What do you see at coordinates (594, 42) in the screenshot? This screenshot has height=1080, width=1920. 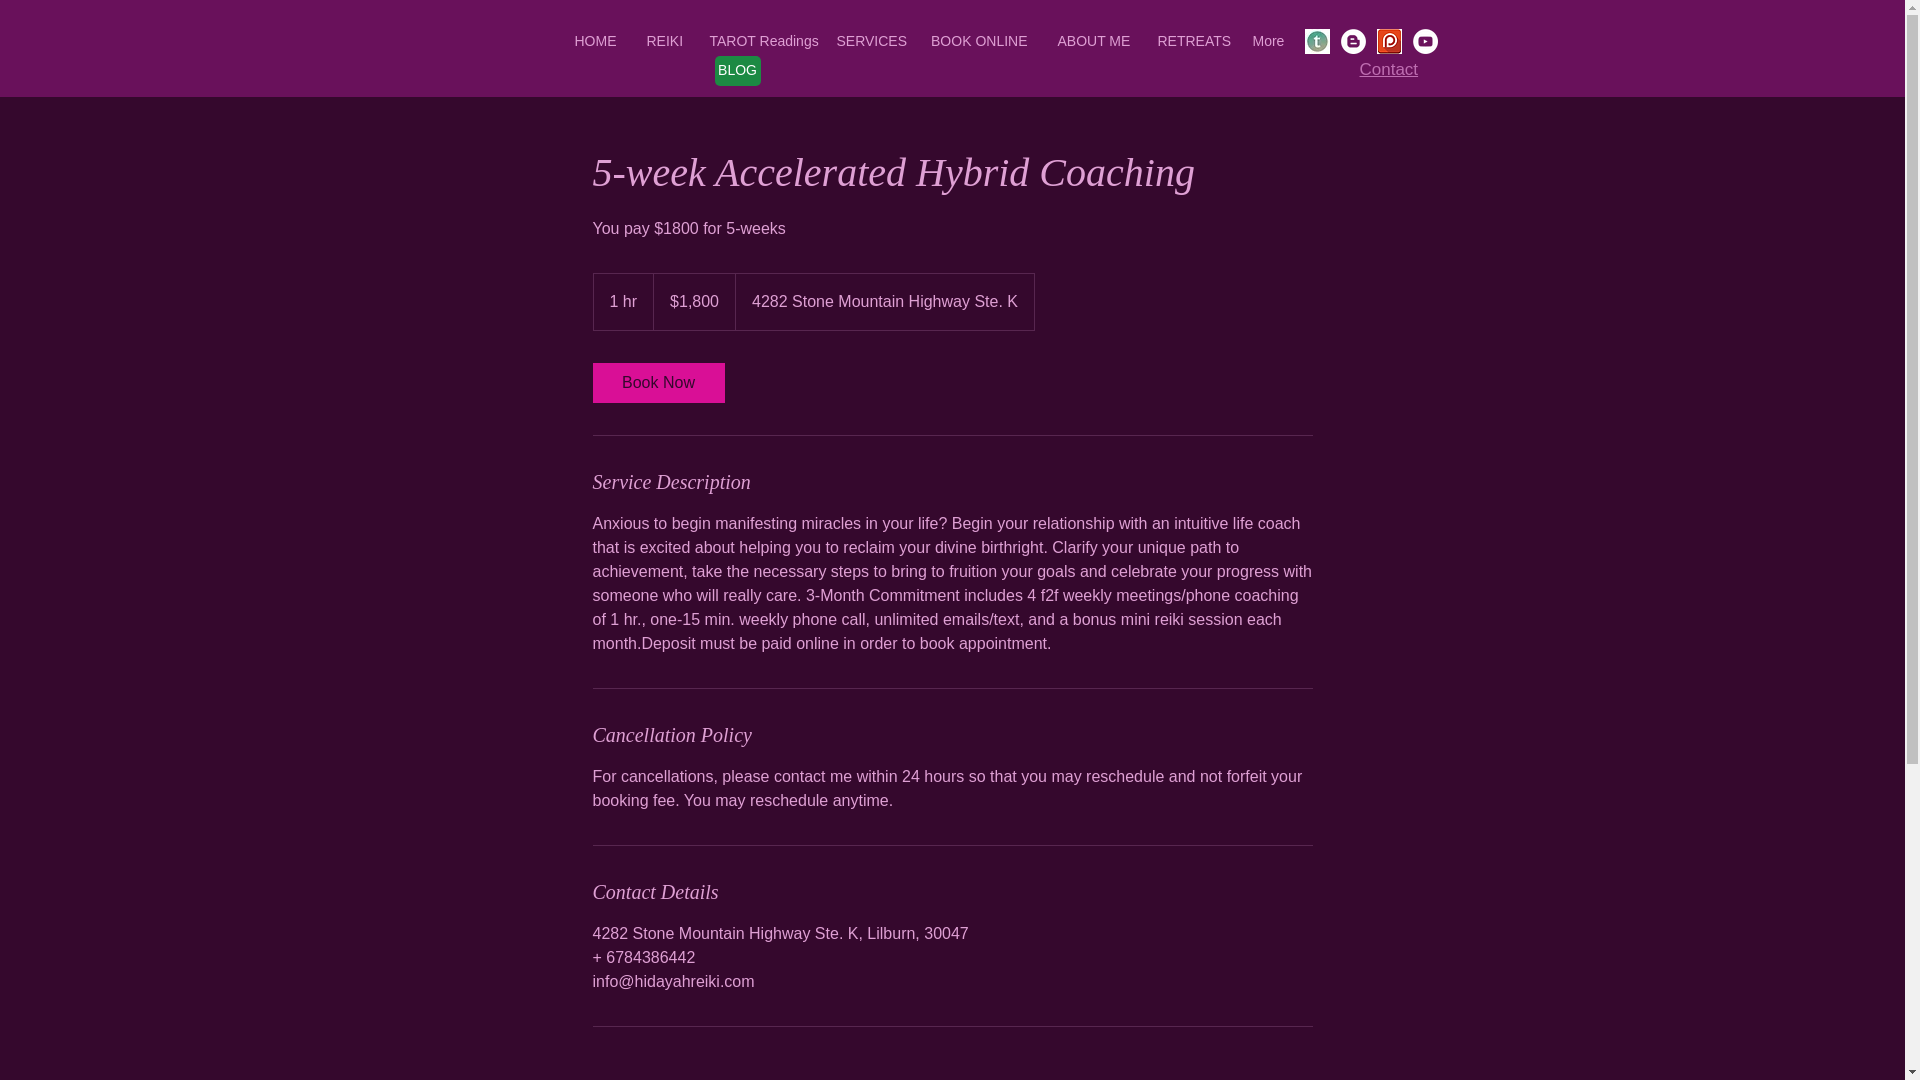 I see `HOME` at bounding box center [594, 42].